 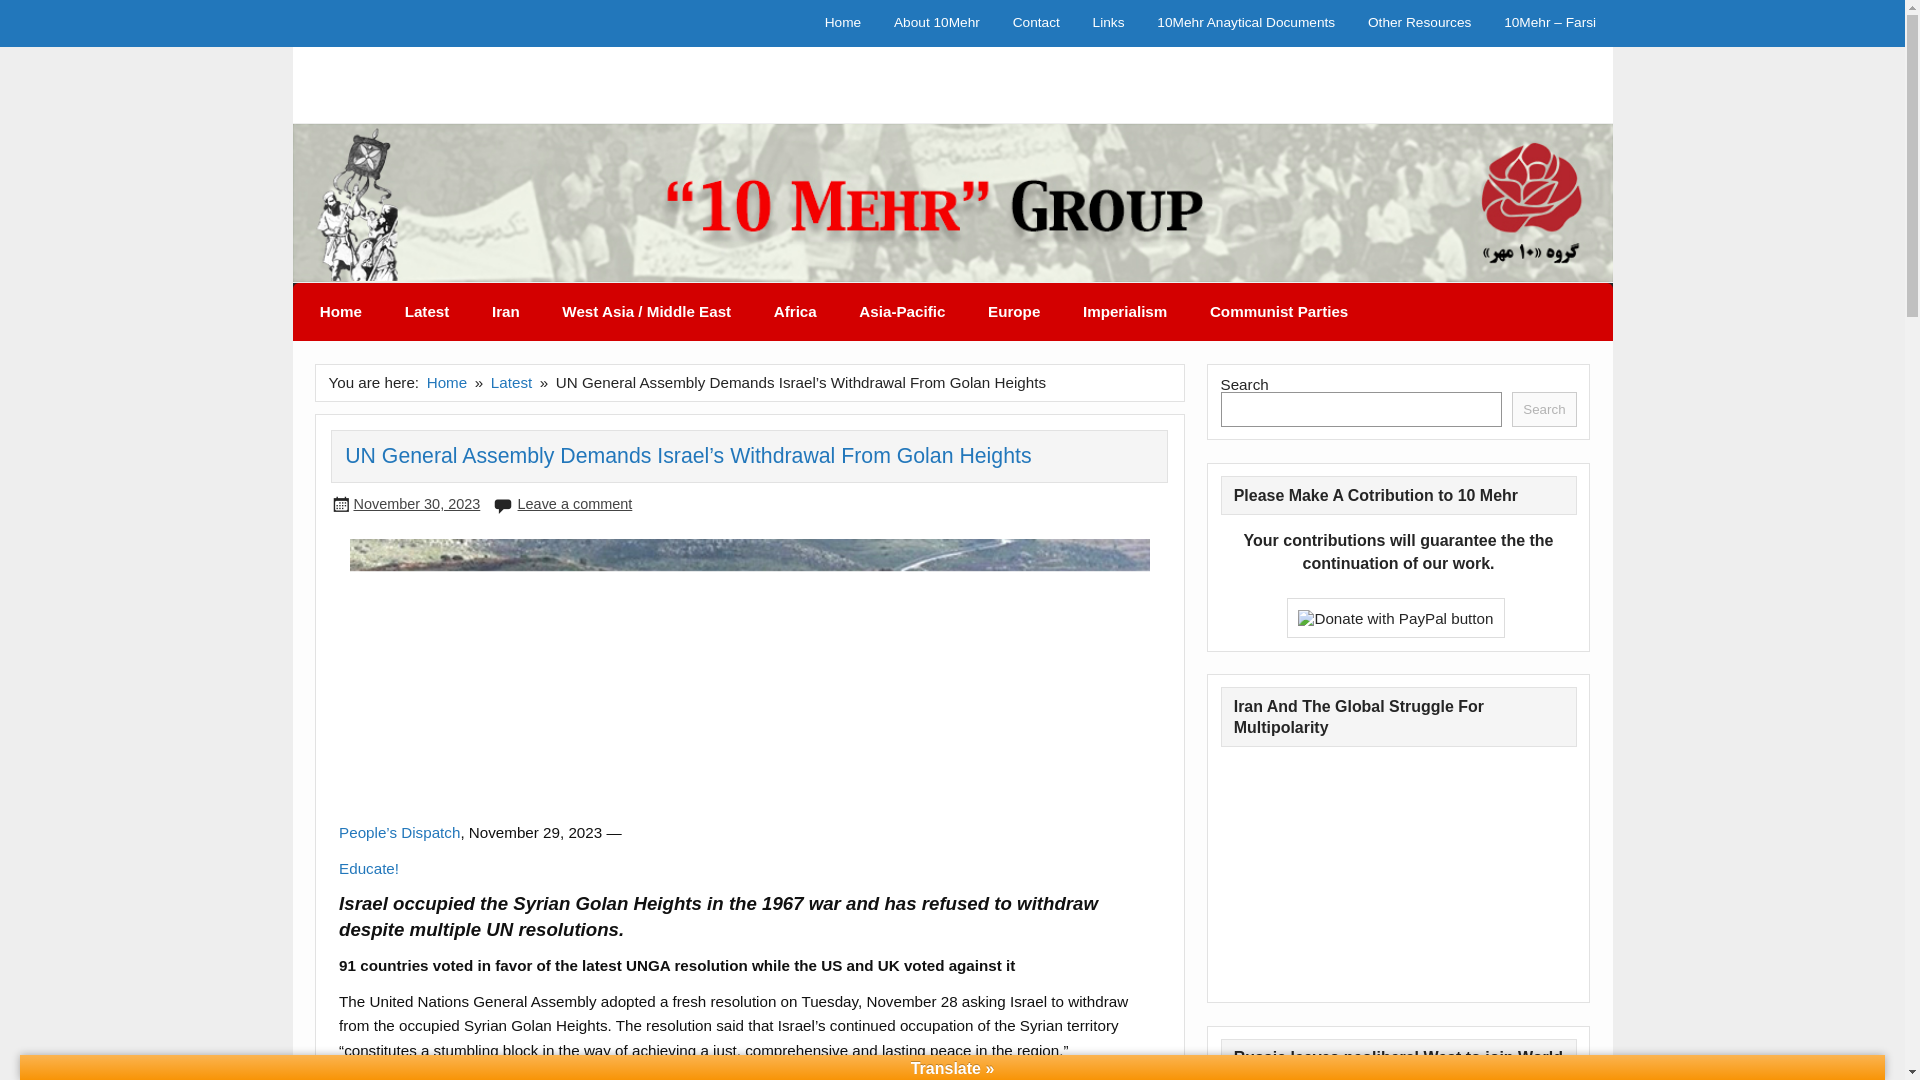 I want to click on Links, so click(x=1108, y=24).